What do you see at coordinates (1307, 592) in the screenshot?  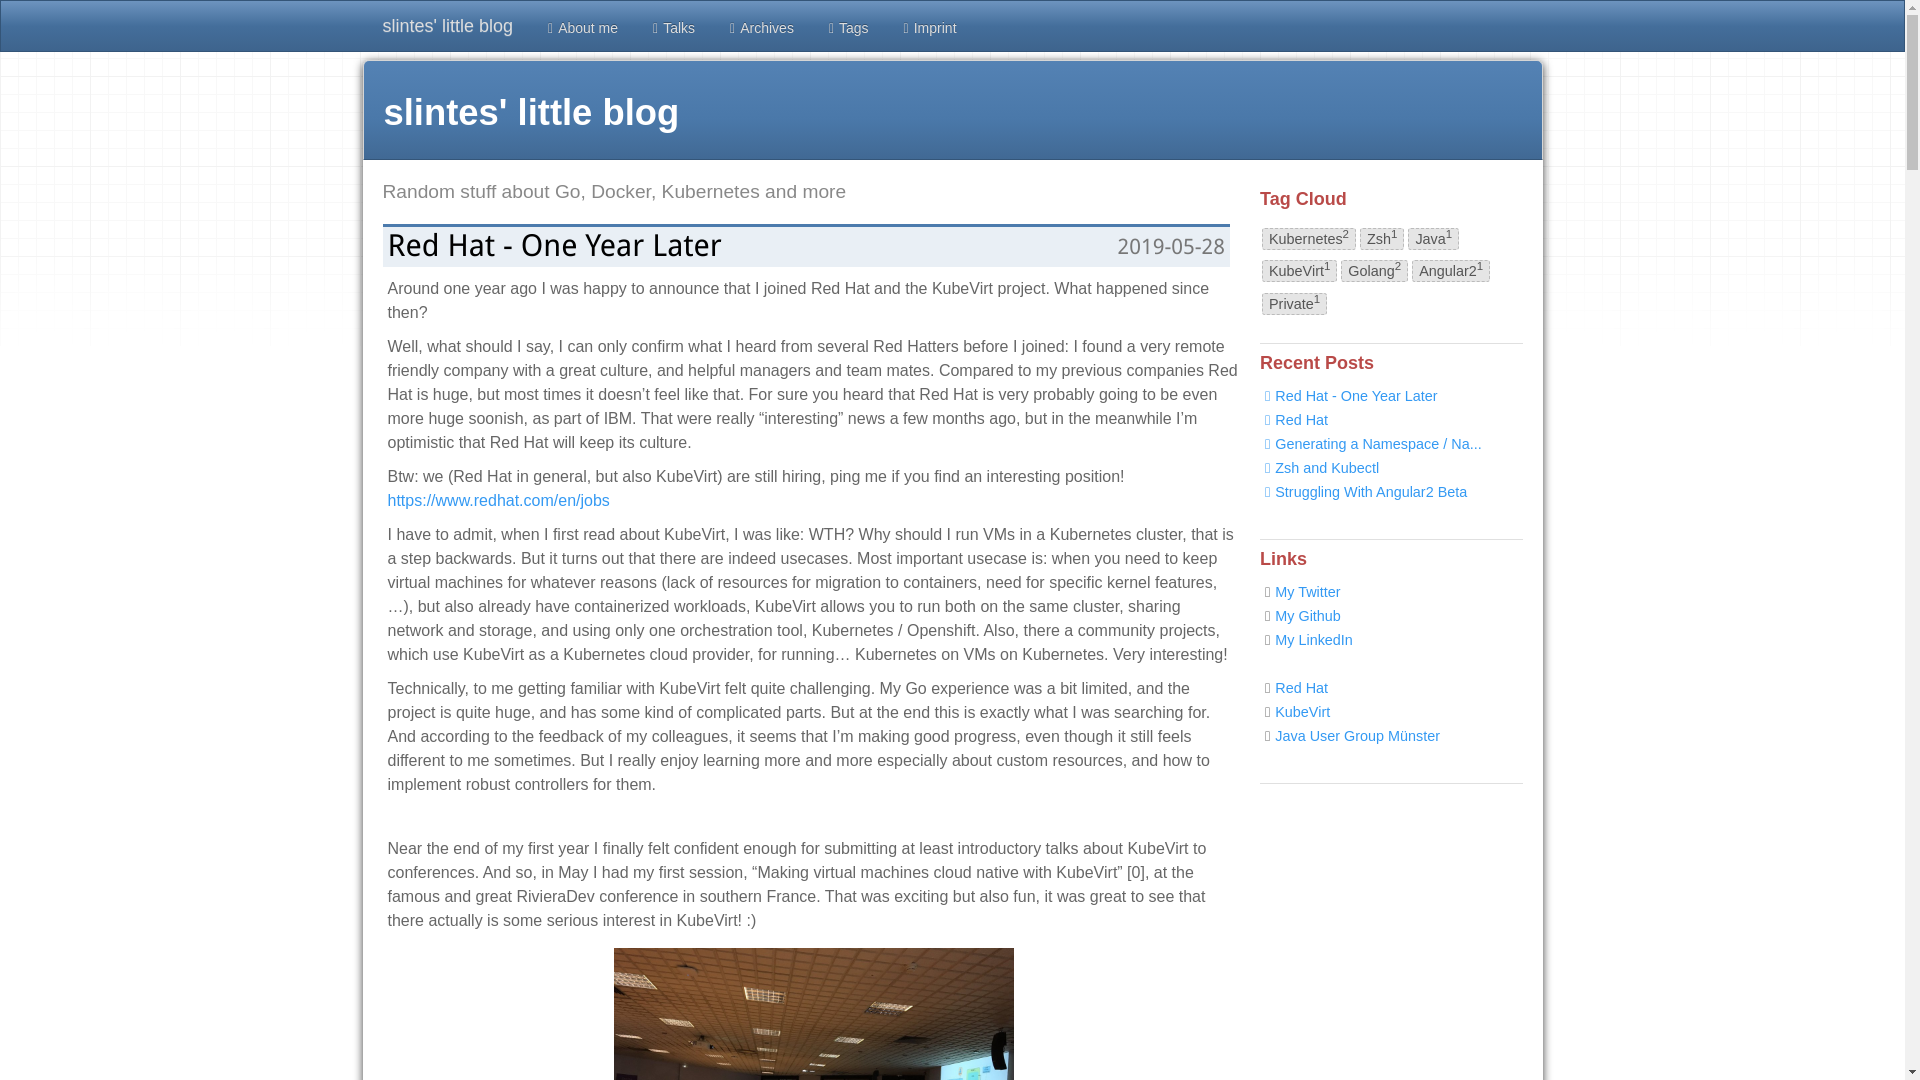 I see `My Twitter account.` at bounding box center [1307, 592].